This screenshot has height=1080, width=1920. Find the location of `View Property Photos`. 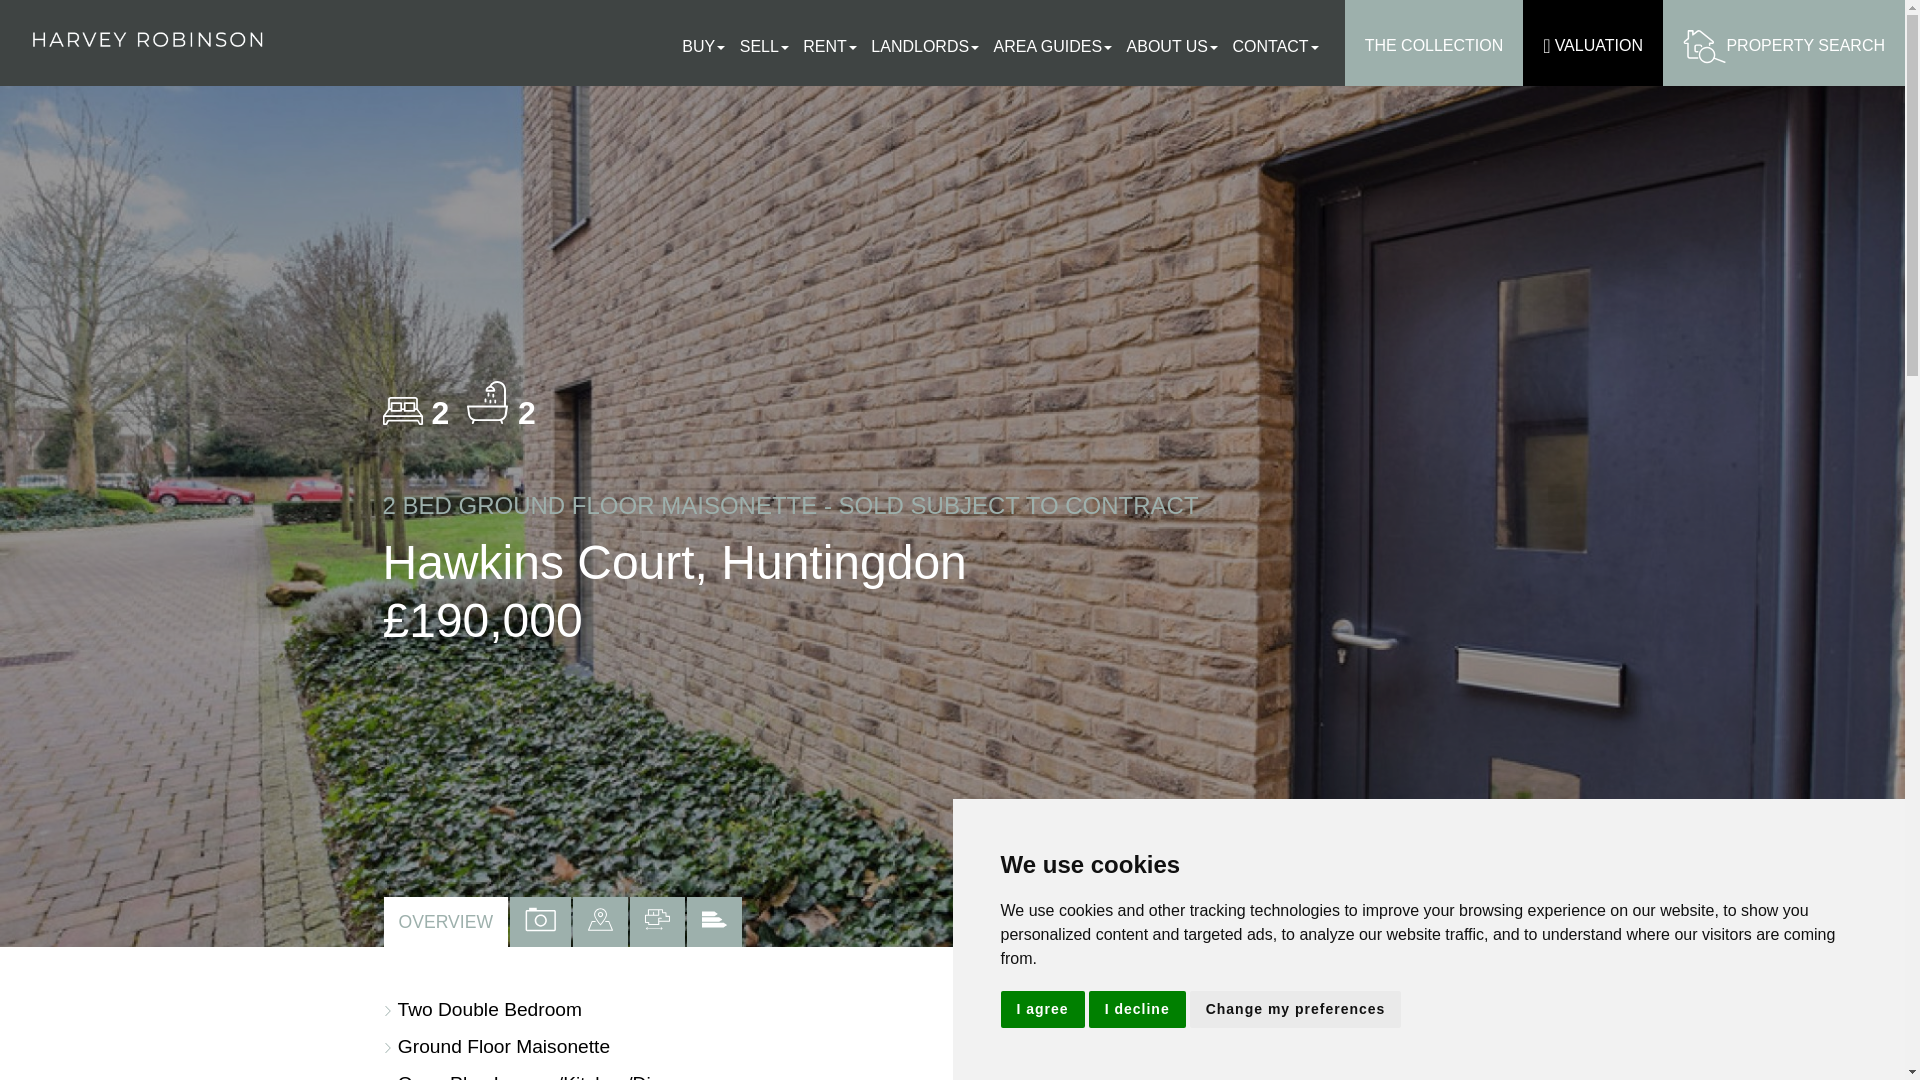

View Property Photos is located at coordinates (540, 922).